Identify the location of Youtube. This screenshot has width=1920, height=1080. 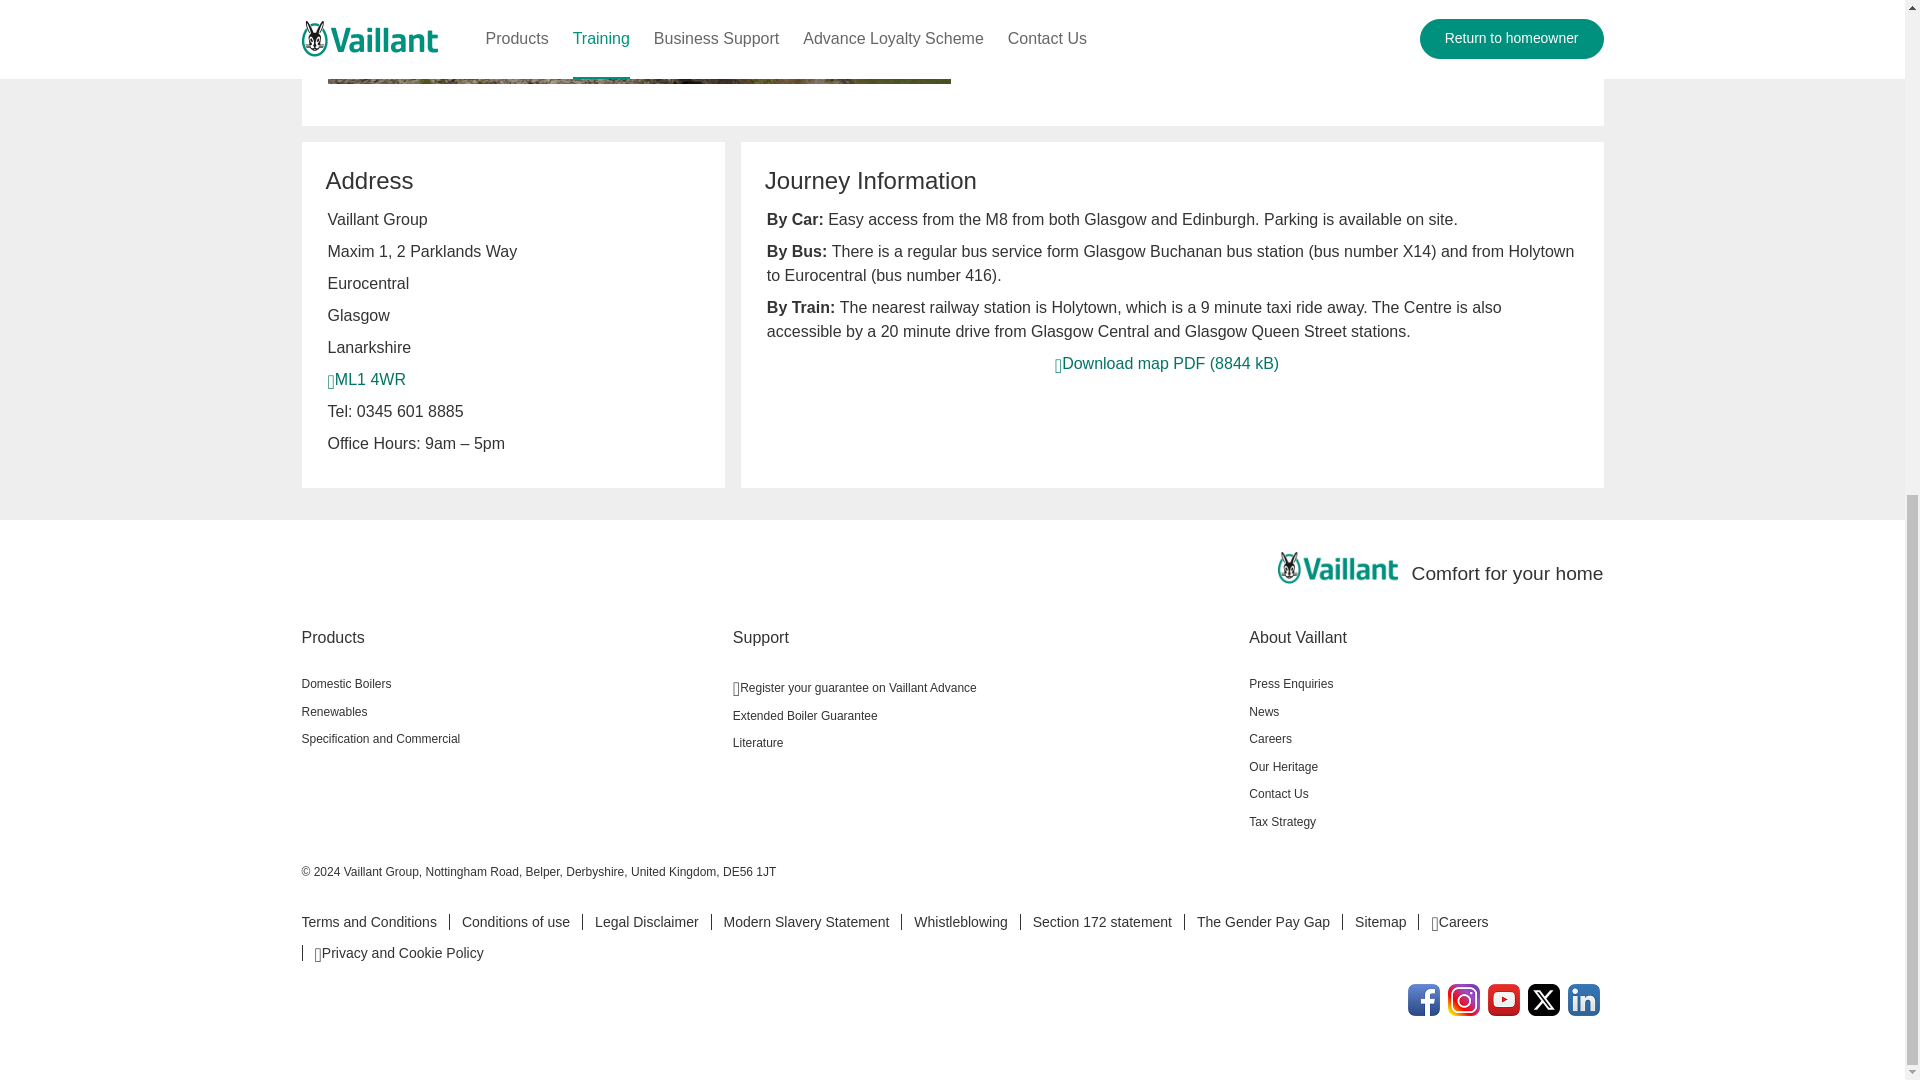
(1504, 1000).